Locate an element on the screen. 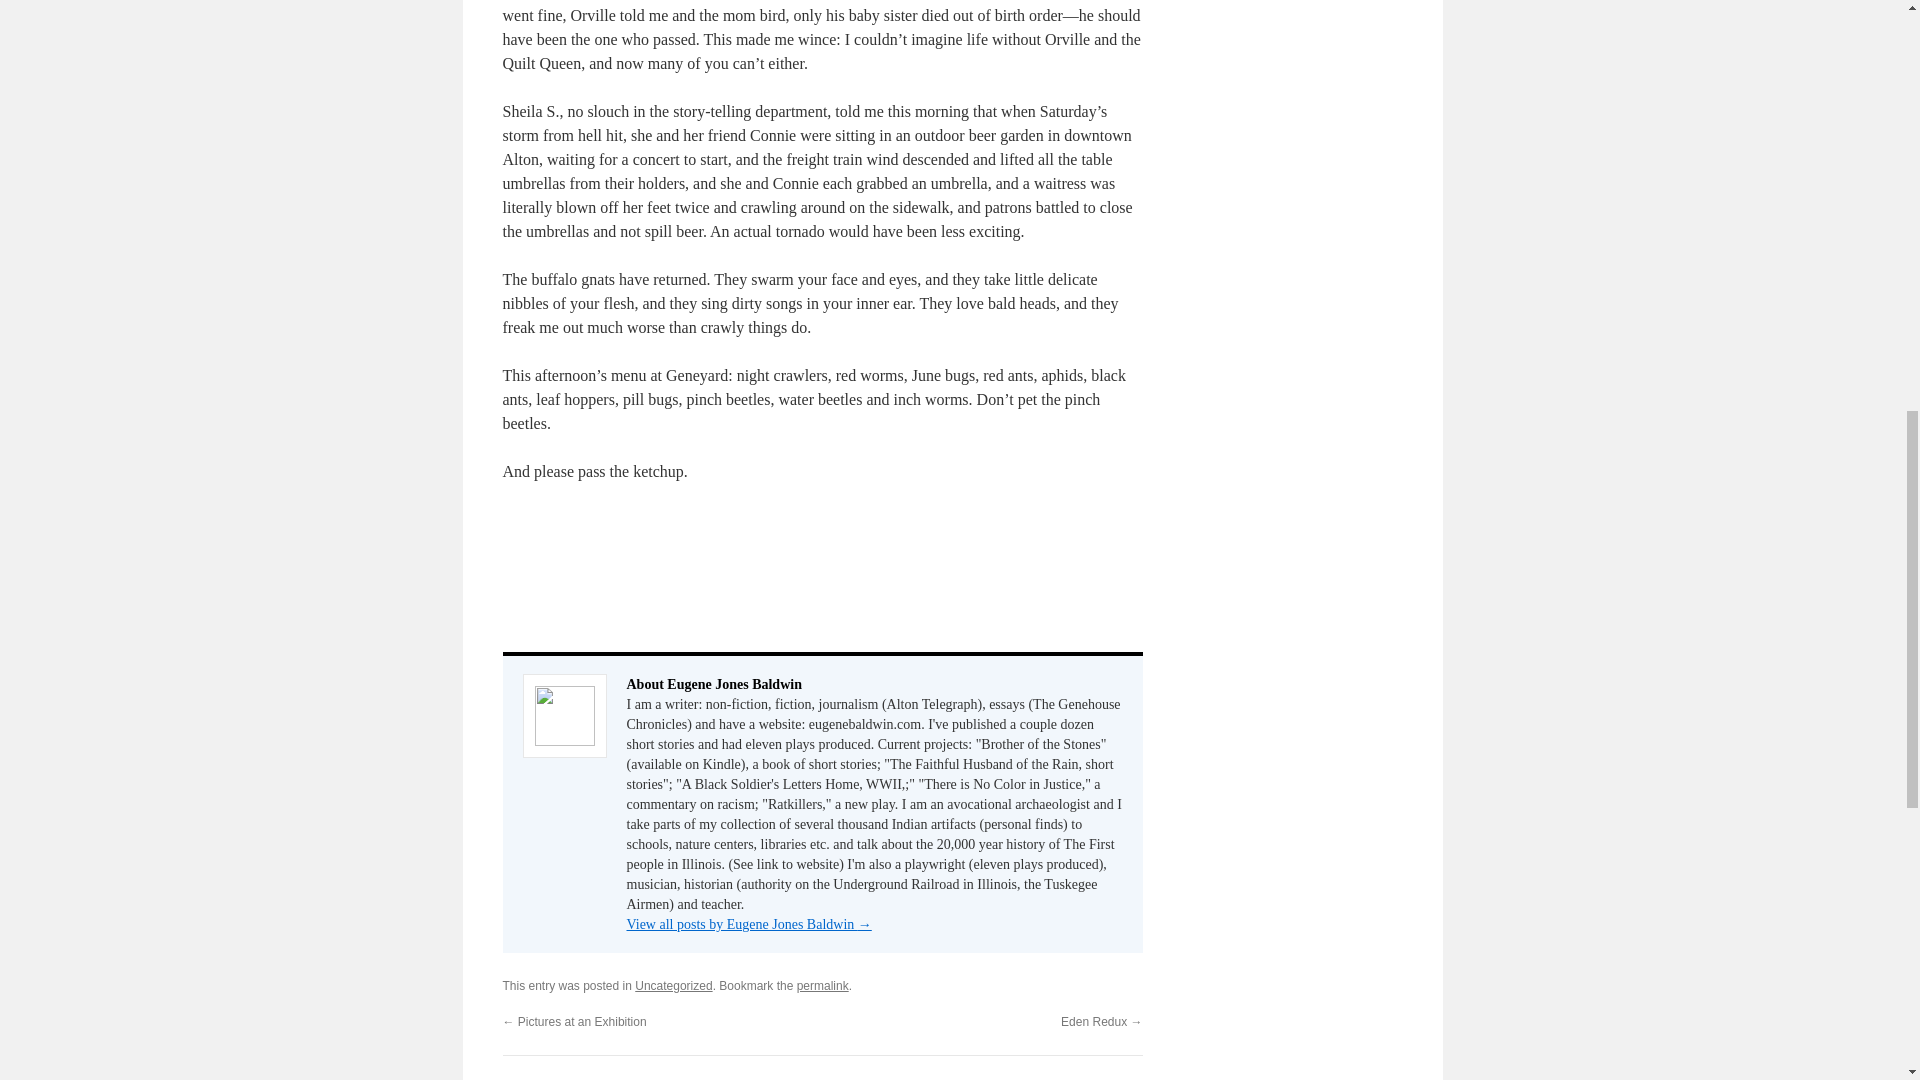 This screenshot has width=1920, height=1080. Permalink to Crawly Things is located at coordinates (822, 985).